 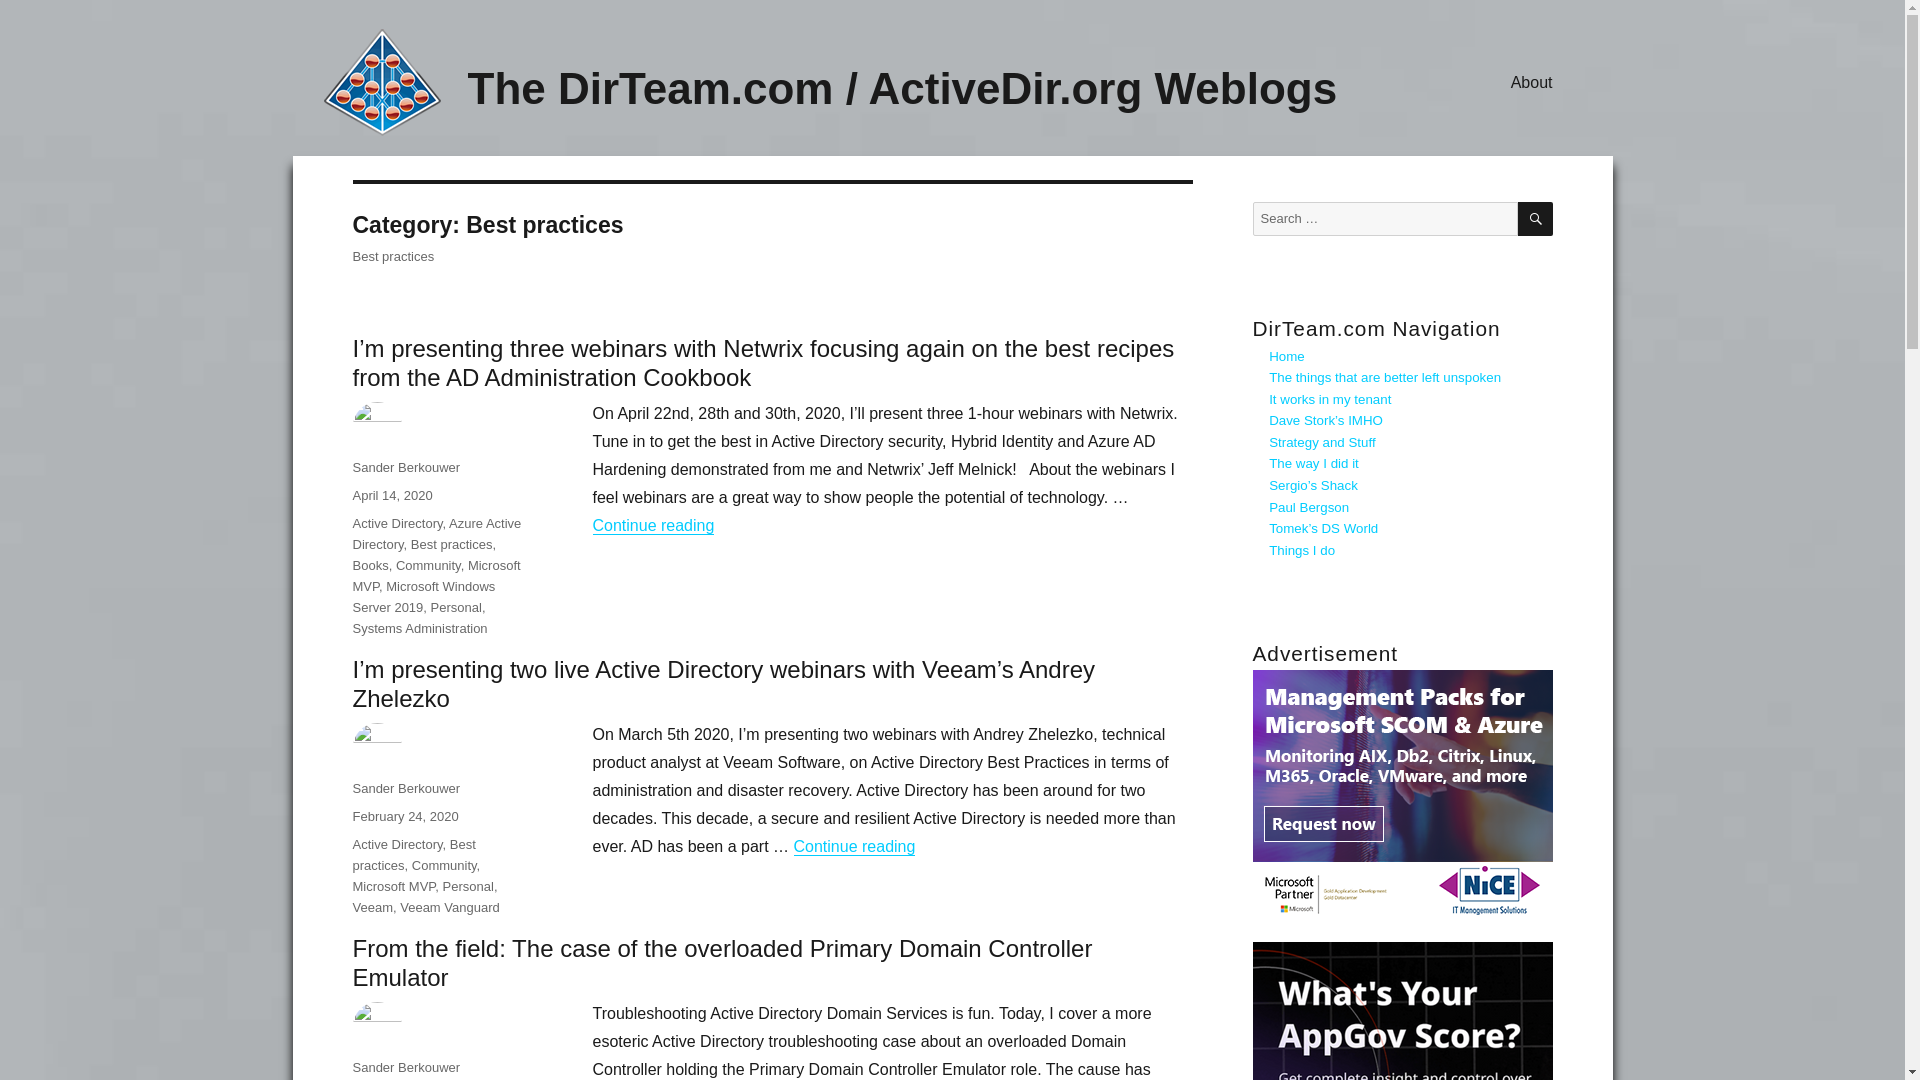 What do you see at coordinates (436, 534) in the screenshot?
I see `Azure Active Directory` at bounding box center [436, 534].